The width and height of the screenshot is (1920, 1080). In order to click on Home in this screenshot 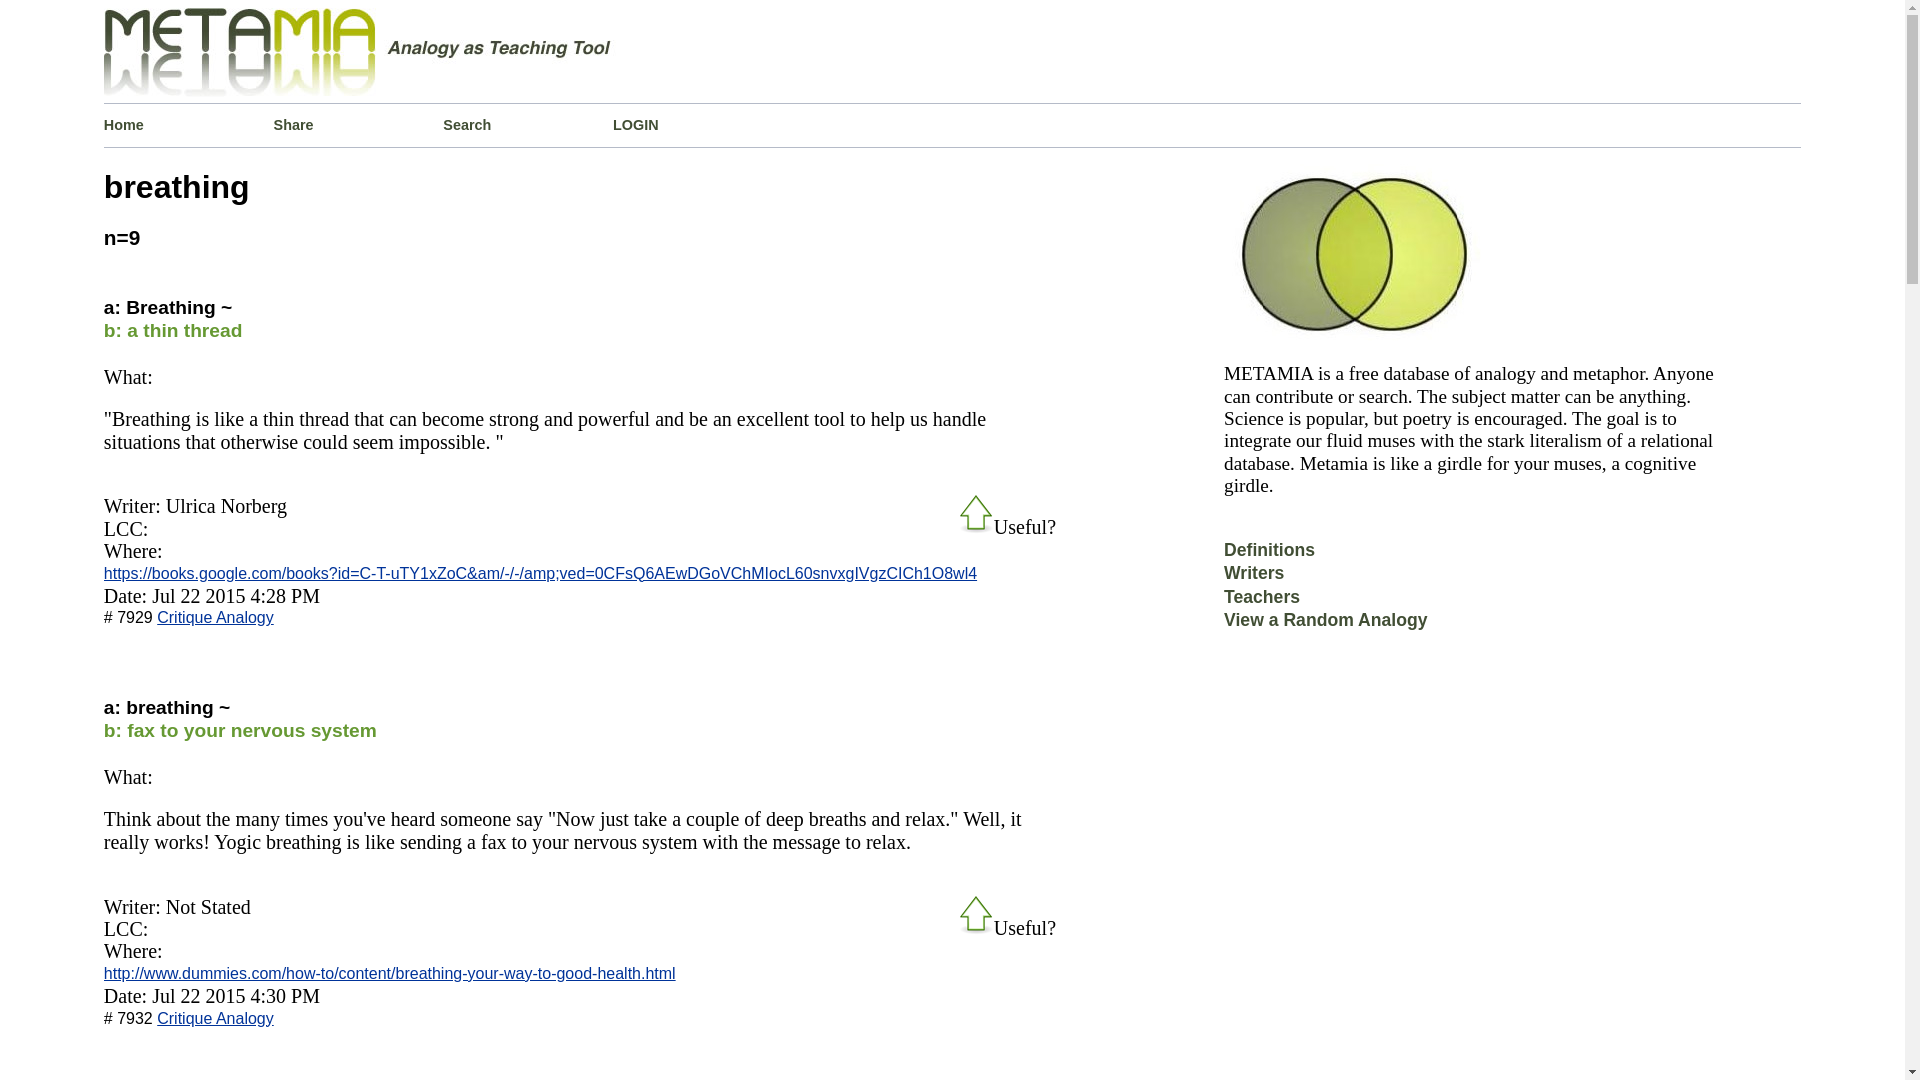, I will do `click(188, 124)`.